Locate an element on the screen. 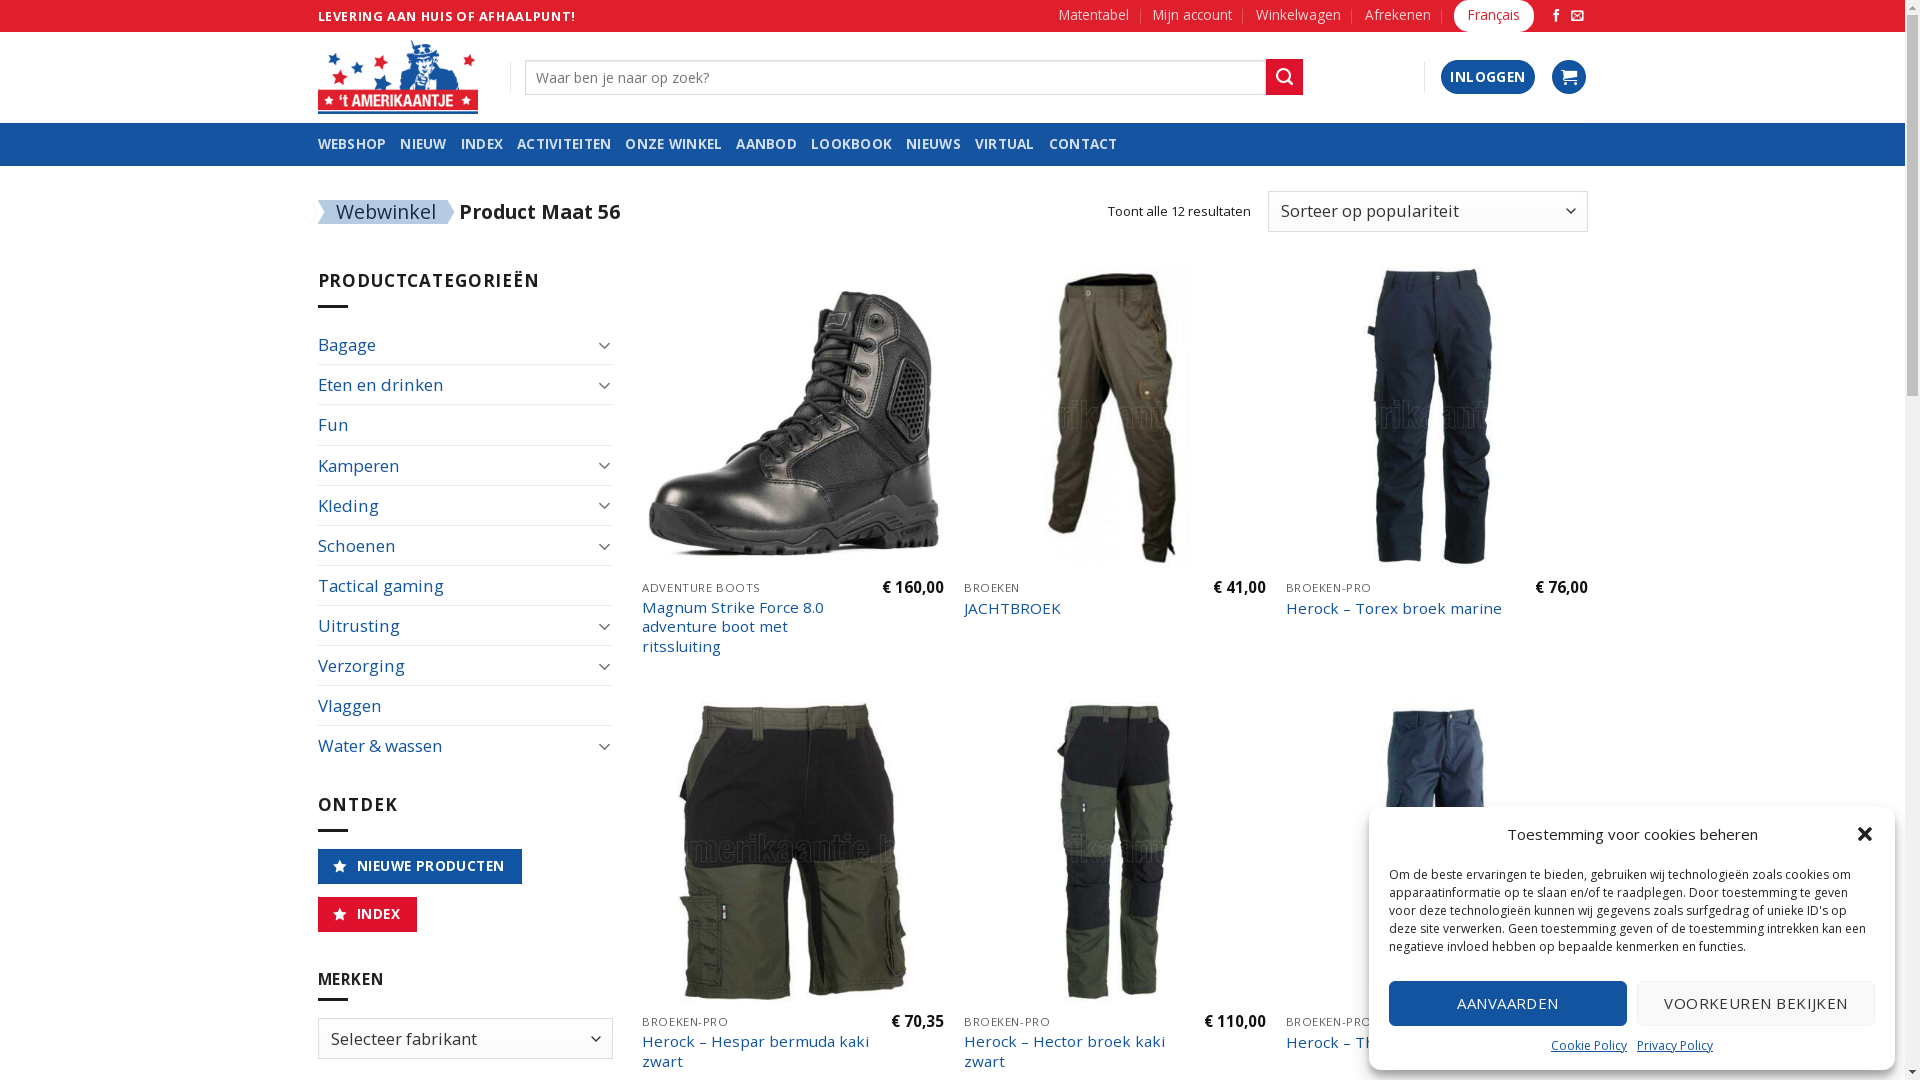  Water & wassen is located at coordinates (455, 746).